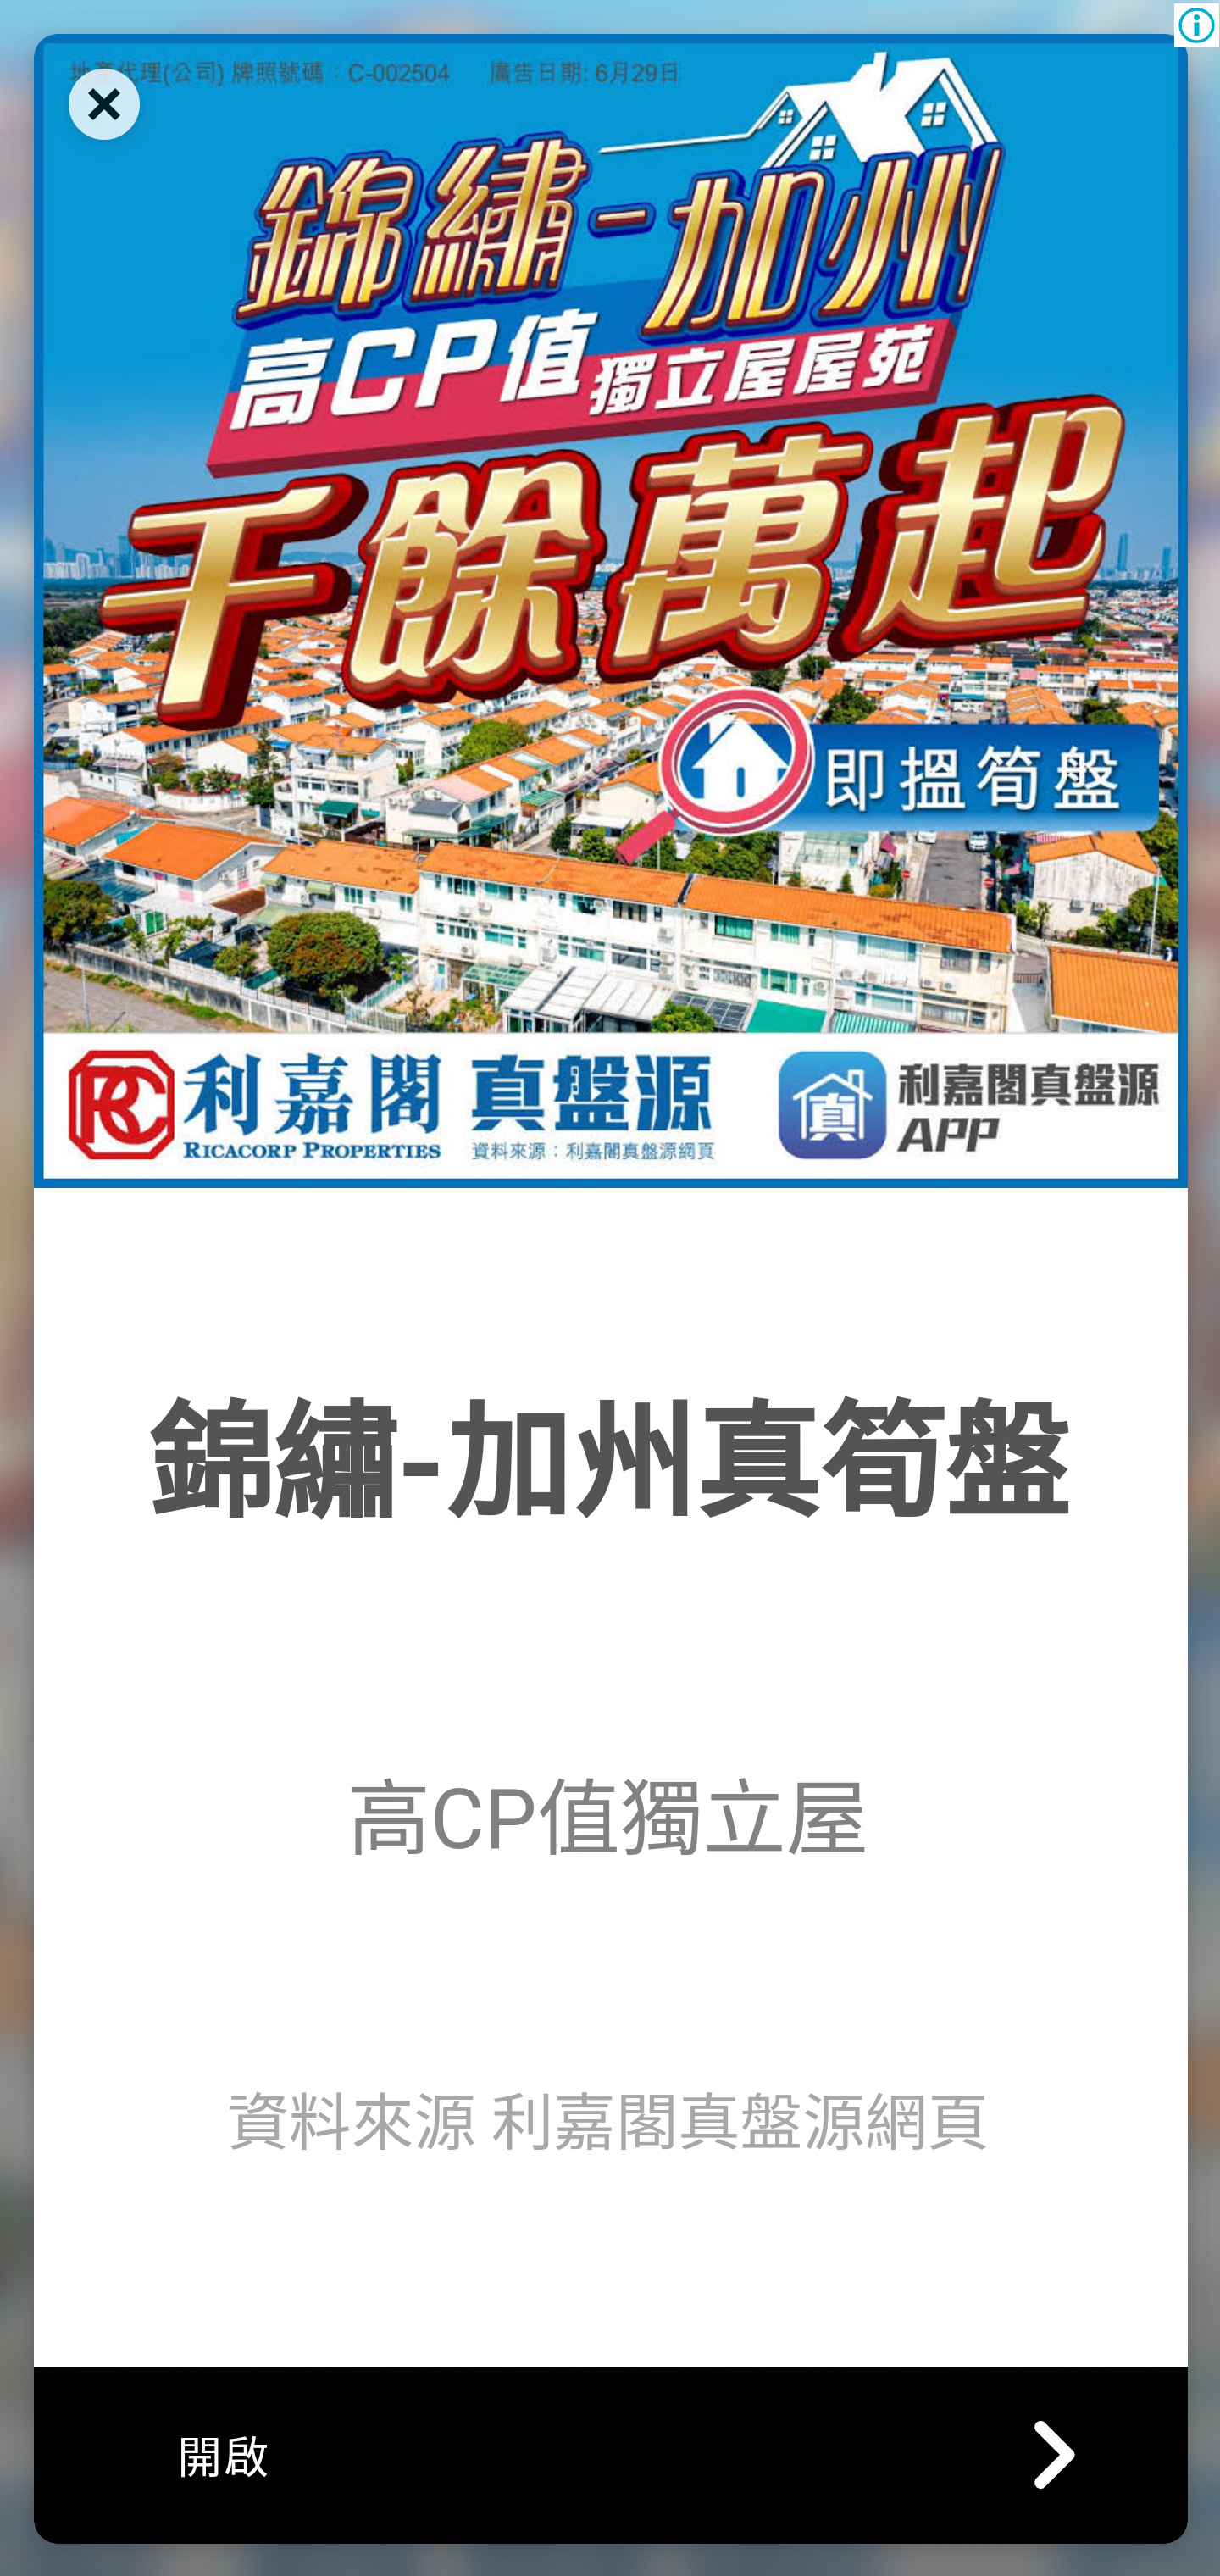  What do you see at coordinates (607, 1464) in the screenshot?
I see `錦繡-加州真筍盤` at bounding box center [607, 1464].